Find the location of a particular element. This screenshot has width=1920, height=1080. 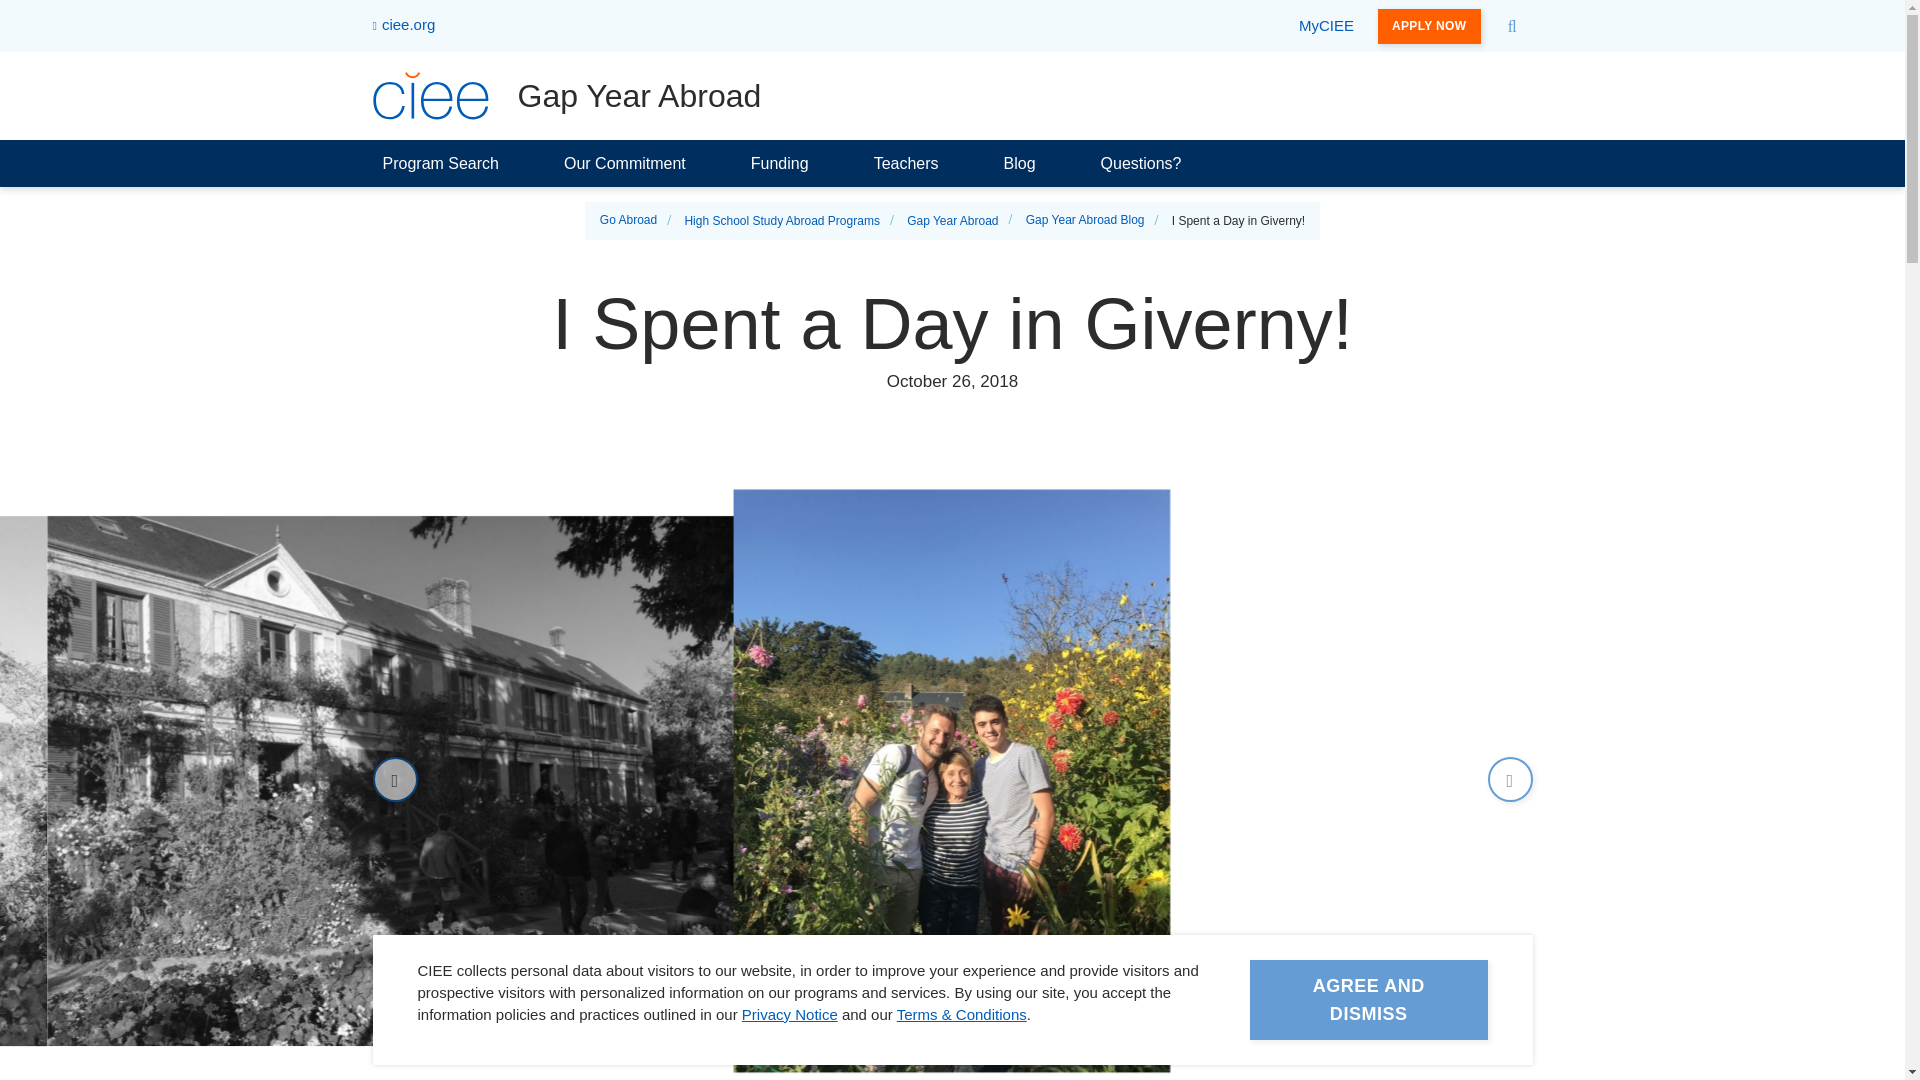

Our Commitment is located at coordinates (624, 163).